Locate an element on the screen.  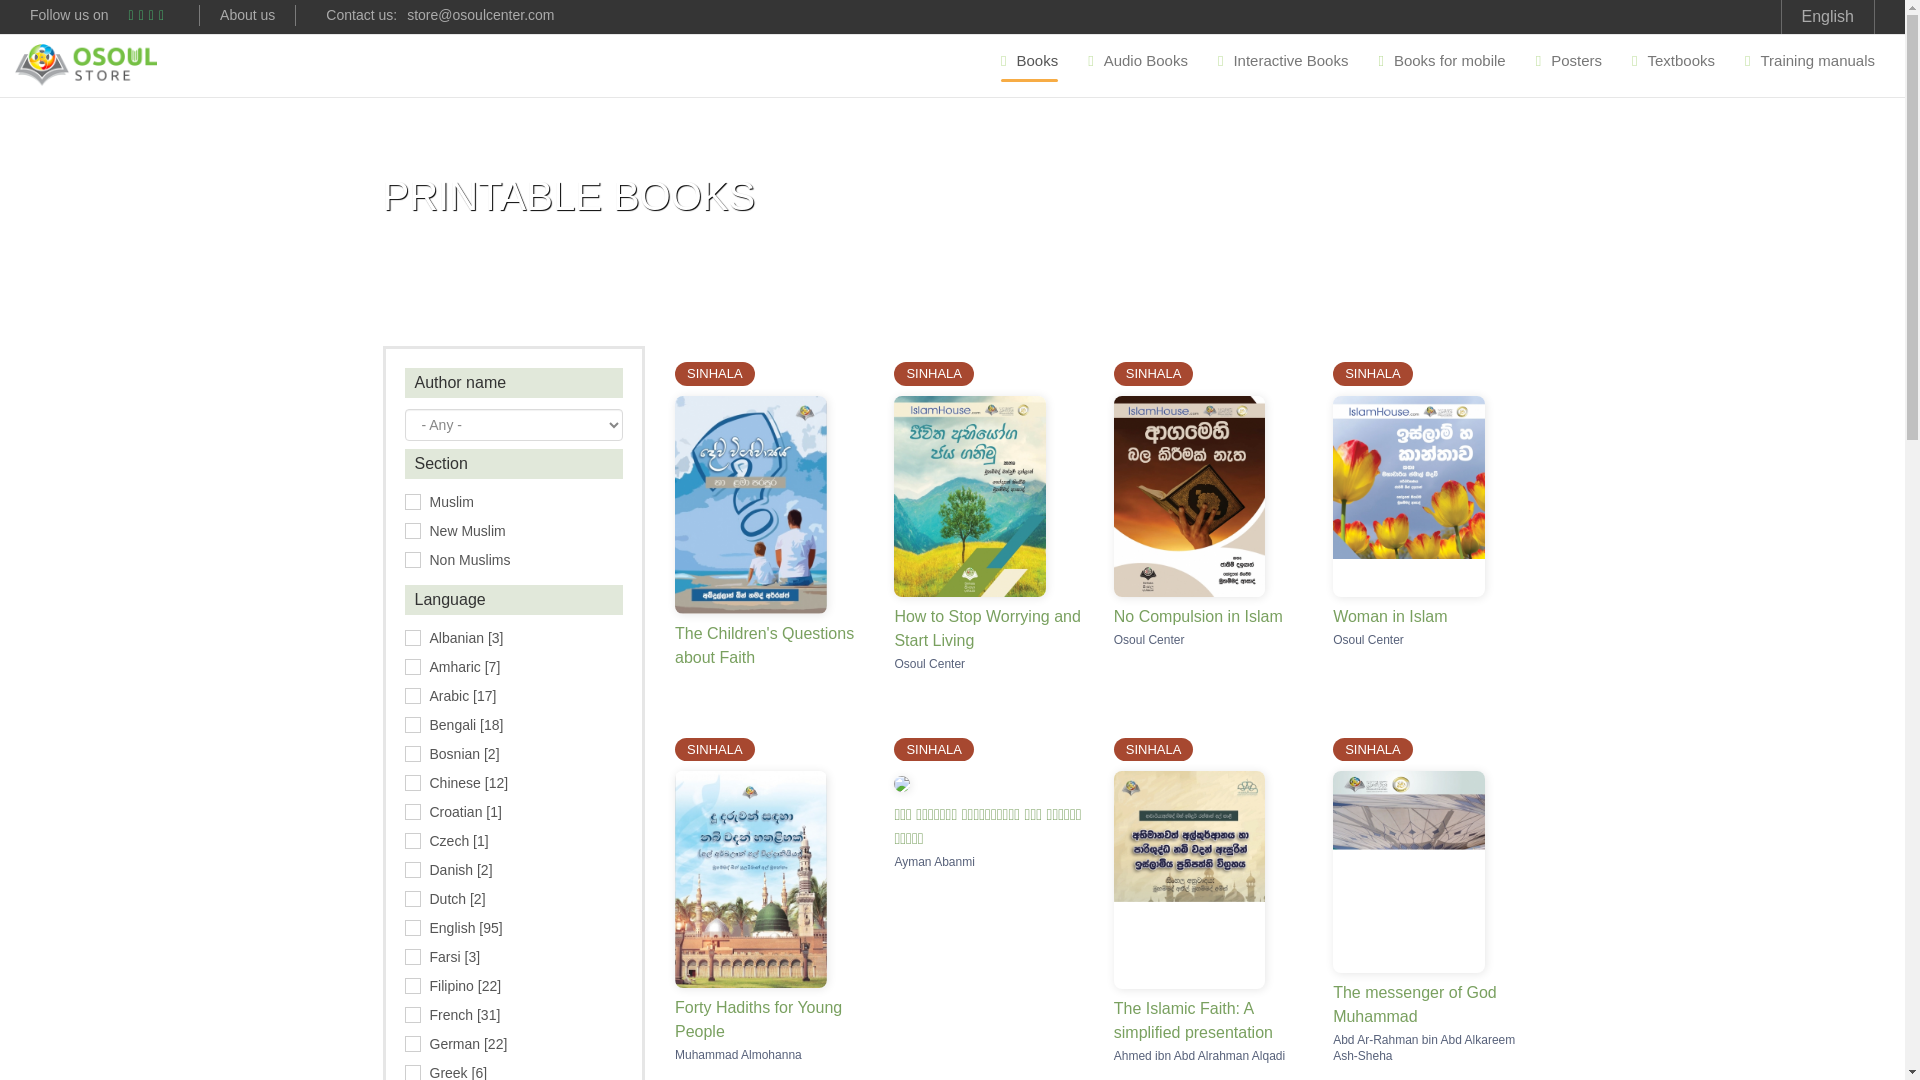
English is located at coordinates (1828, 16).